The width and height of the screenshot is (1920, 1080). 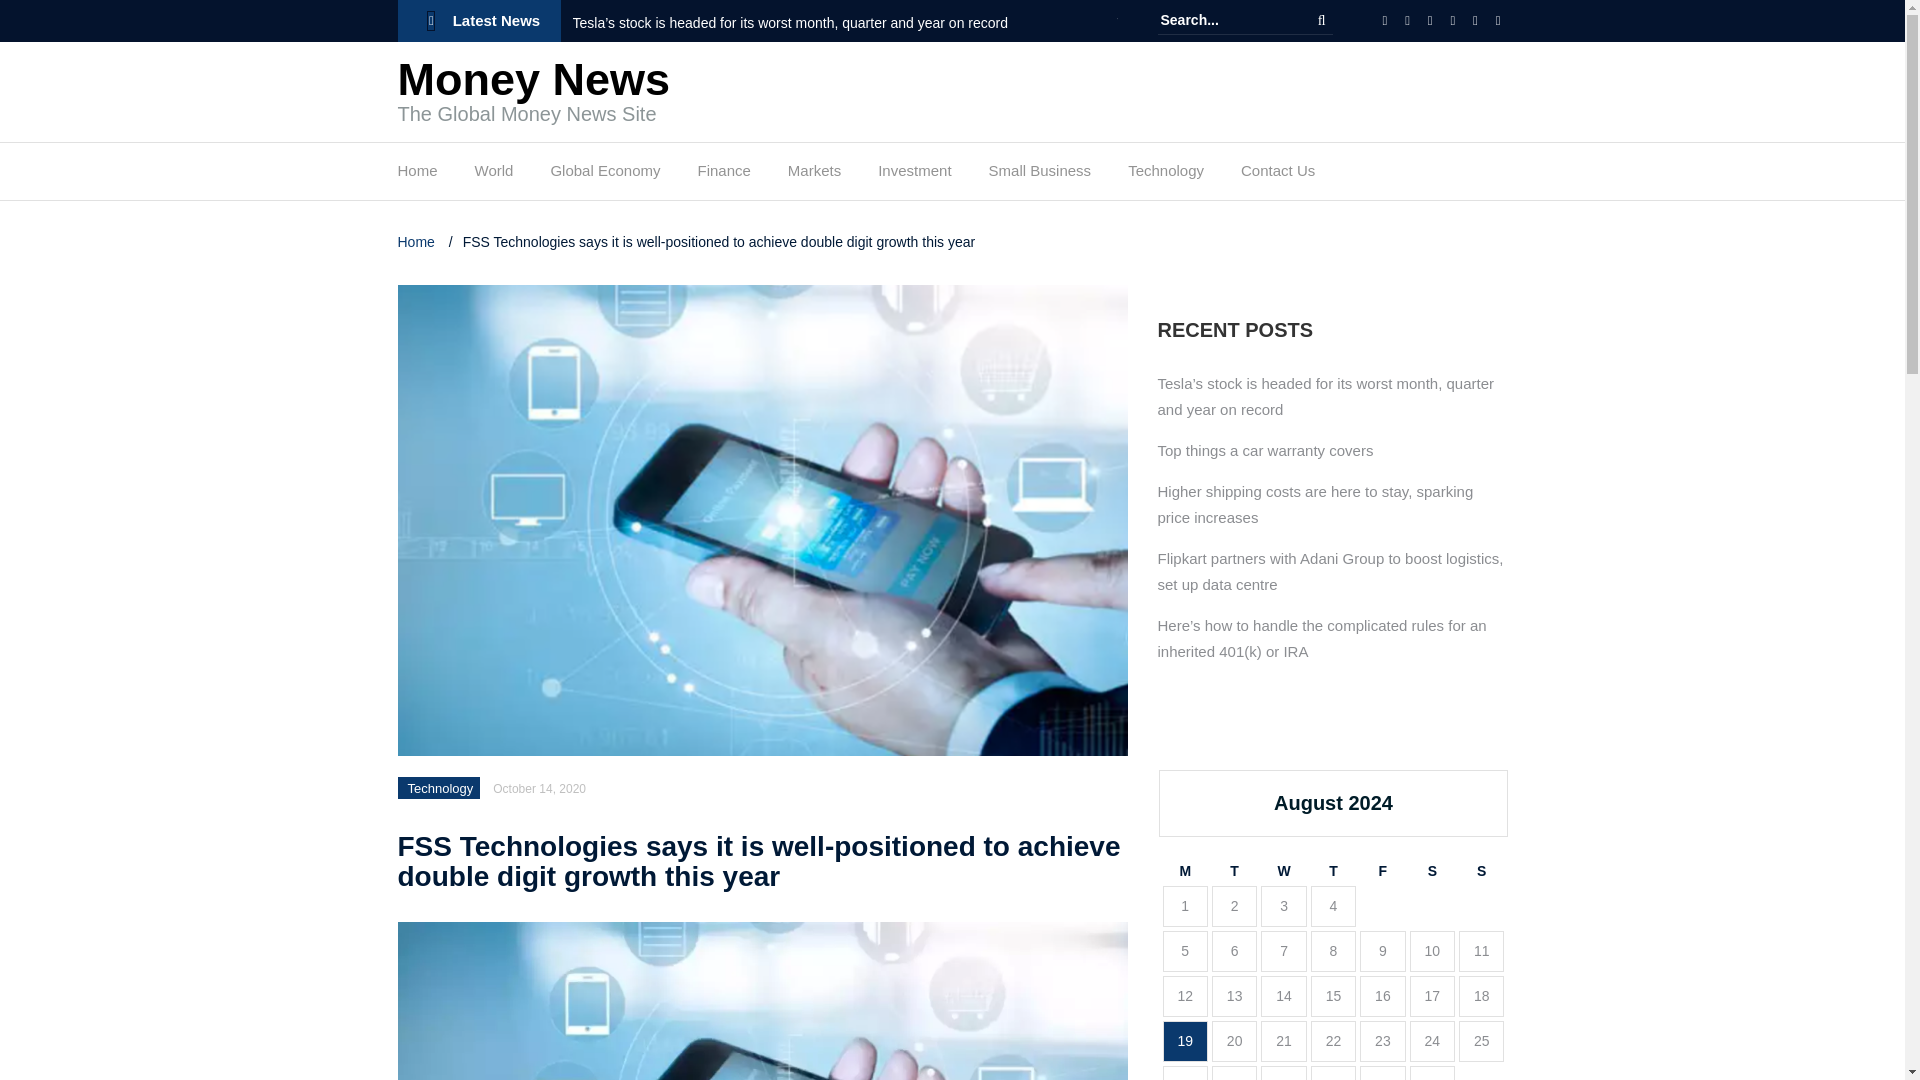 What do you see at coordinates (534, 79) in the screenshot?
I see `Money News` at bounding box center [534, 79].